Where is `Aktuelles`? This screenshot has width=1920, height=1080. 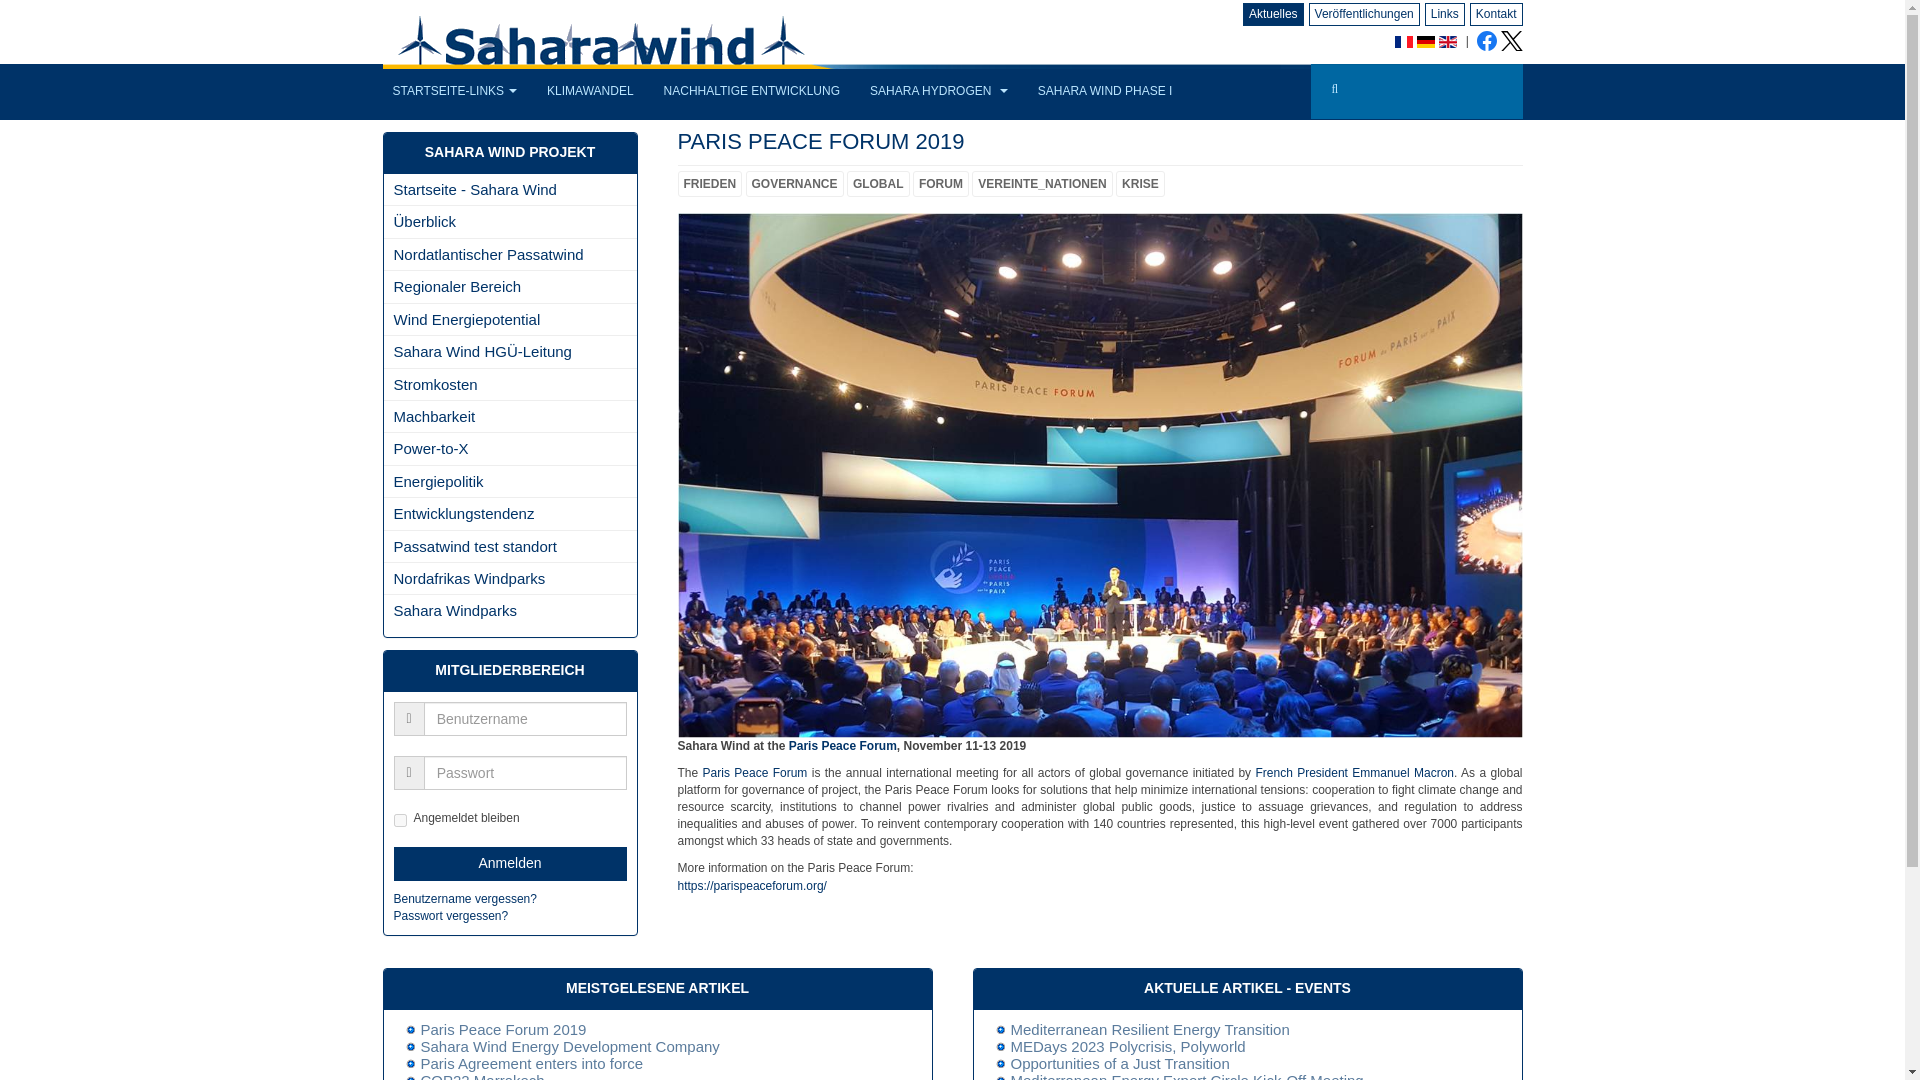 Aktuelles is located at coordinates (1274, 14).